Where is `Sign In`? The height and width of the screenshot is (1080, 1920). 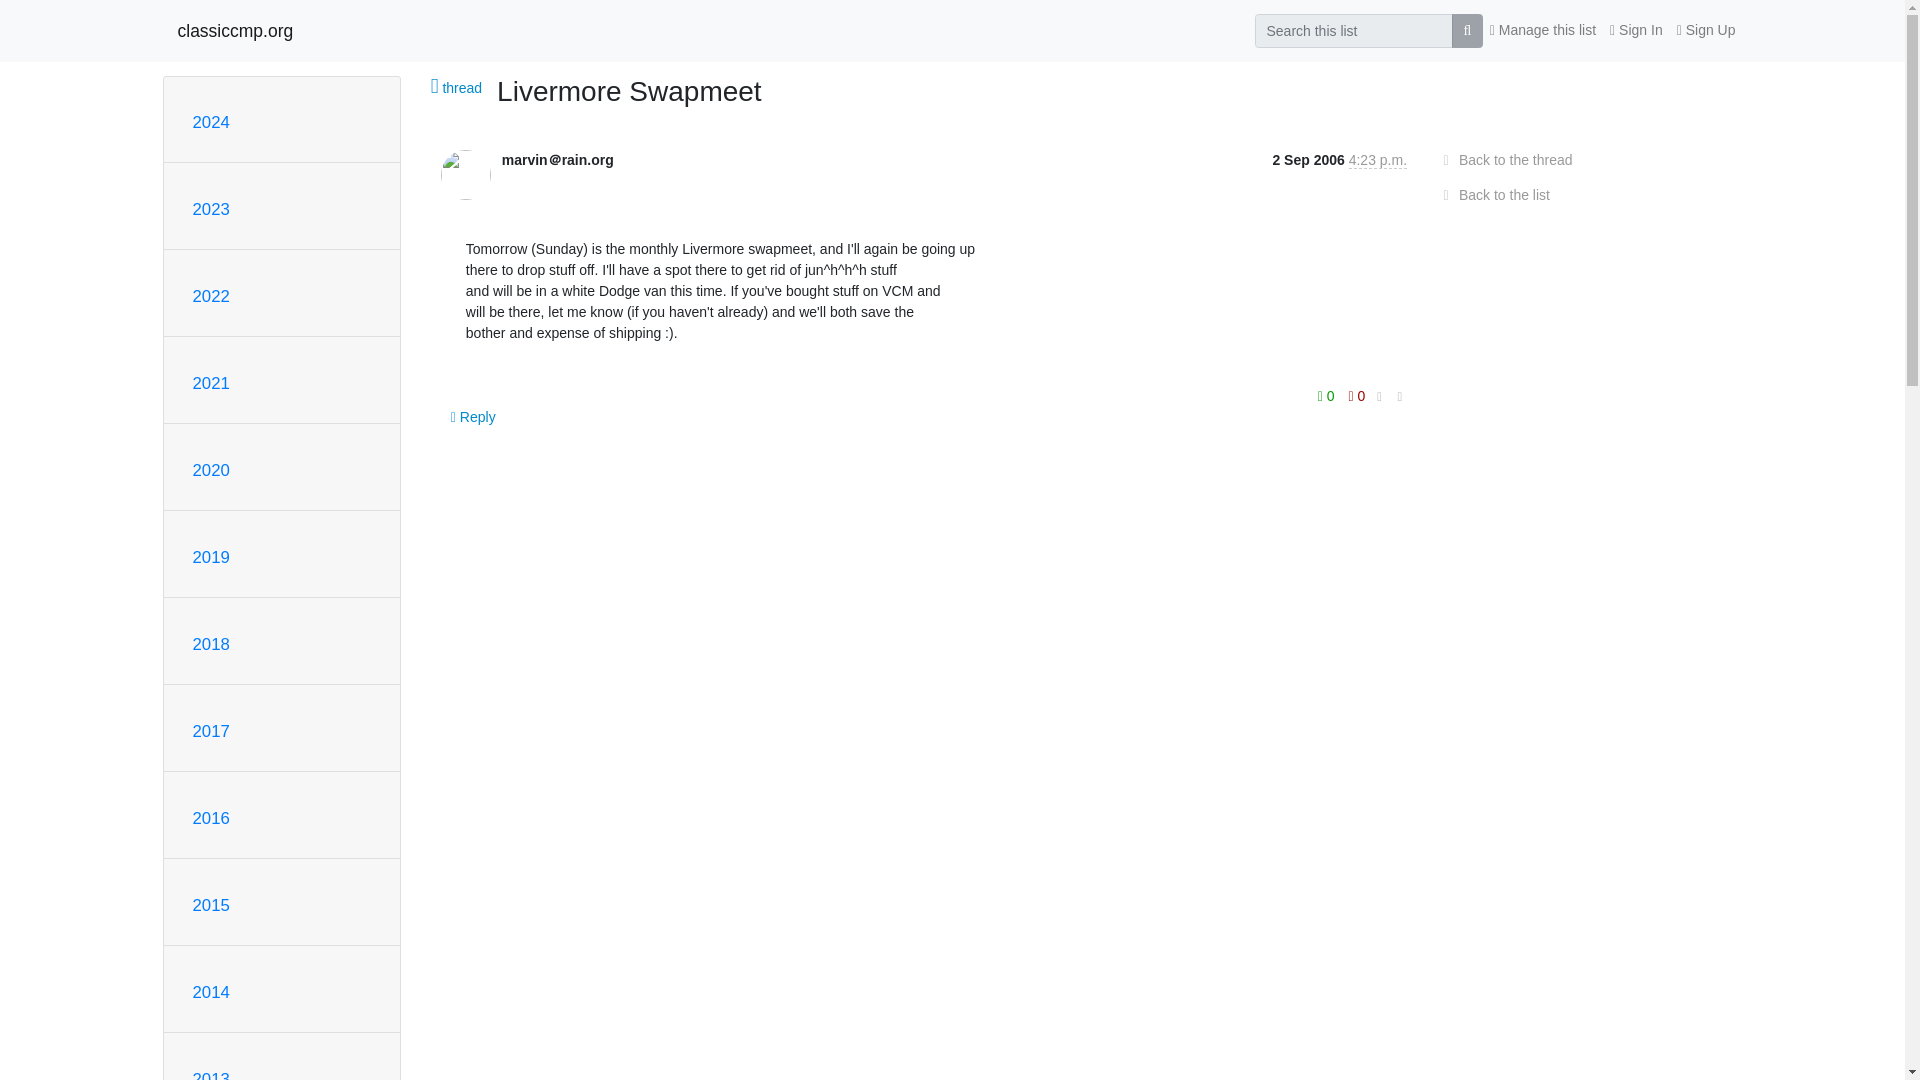
Sign In is located at coordinates (1636, 30).